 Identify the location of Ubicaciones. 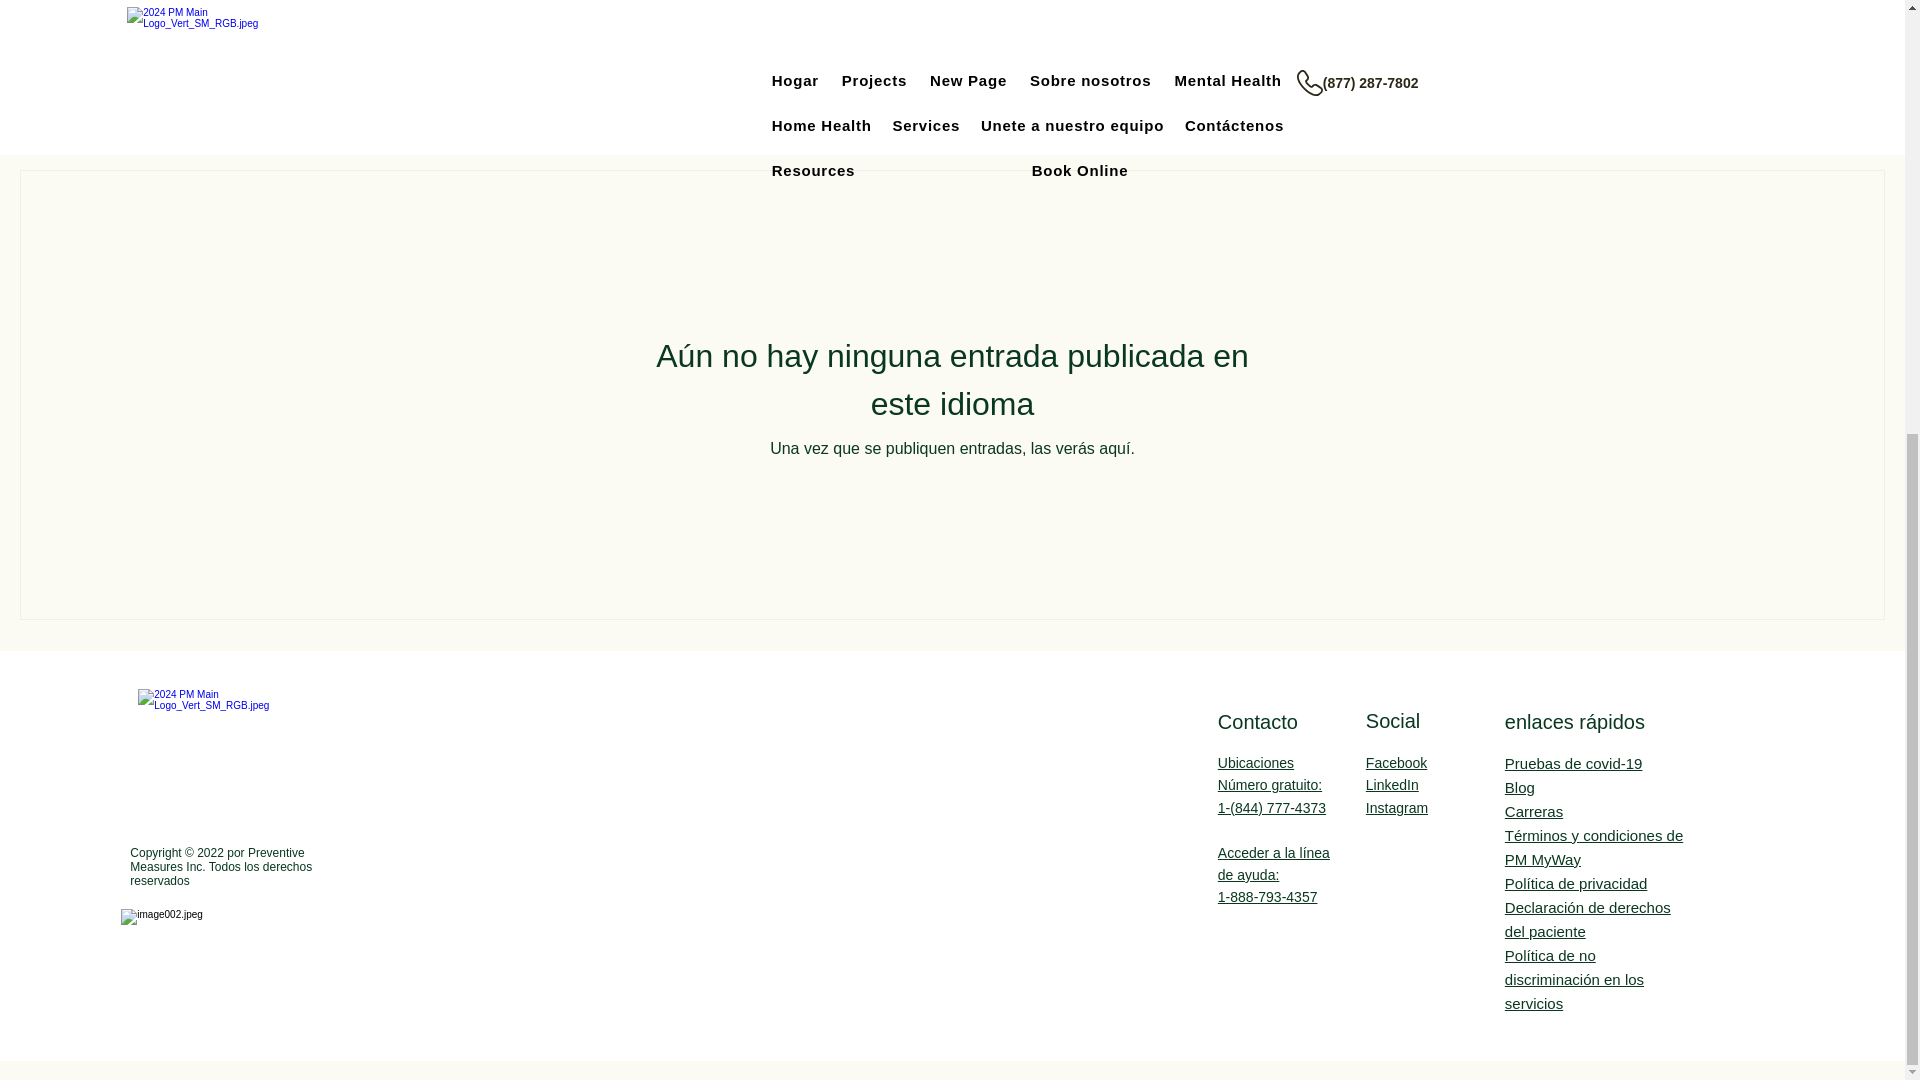
(1256, 762).